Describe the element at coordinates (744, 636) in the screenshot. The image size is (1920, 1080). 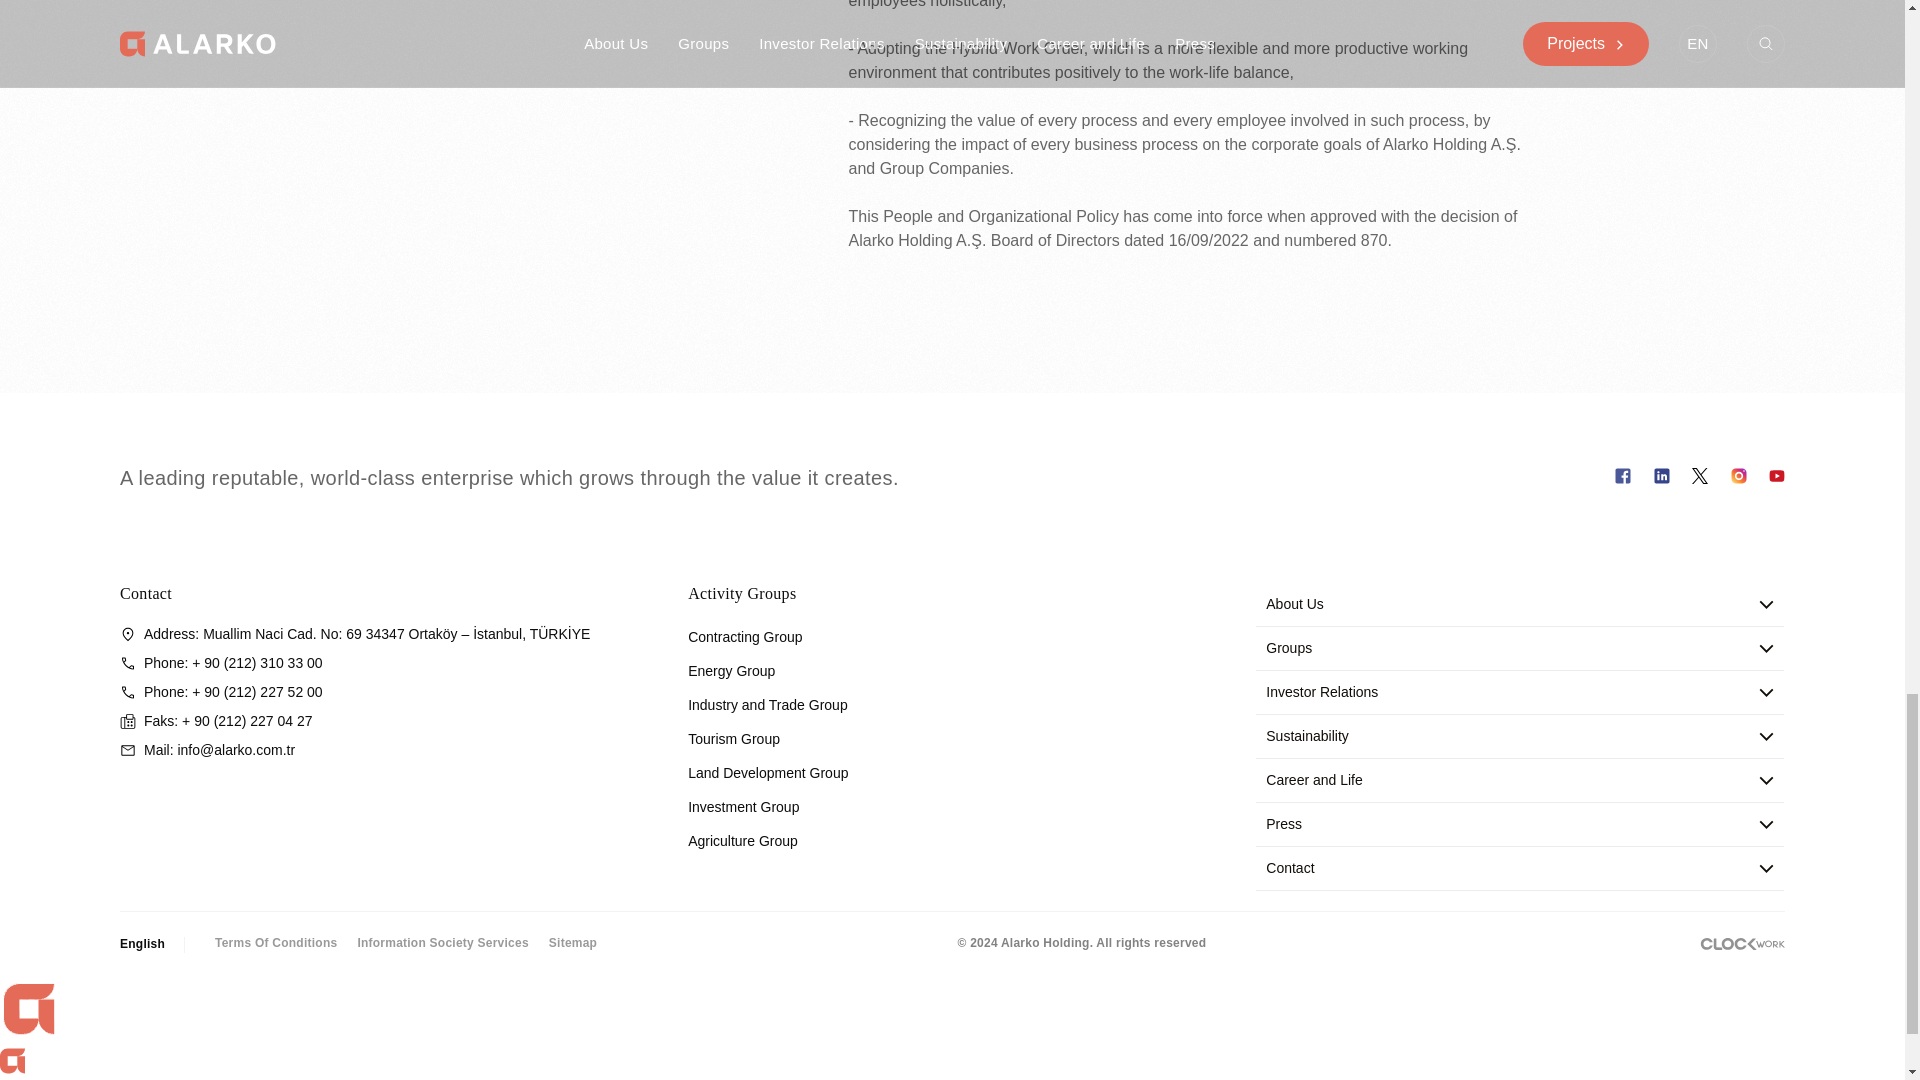
I see `Contracting Group` at that location.